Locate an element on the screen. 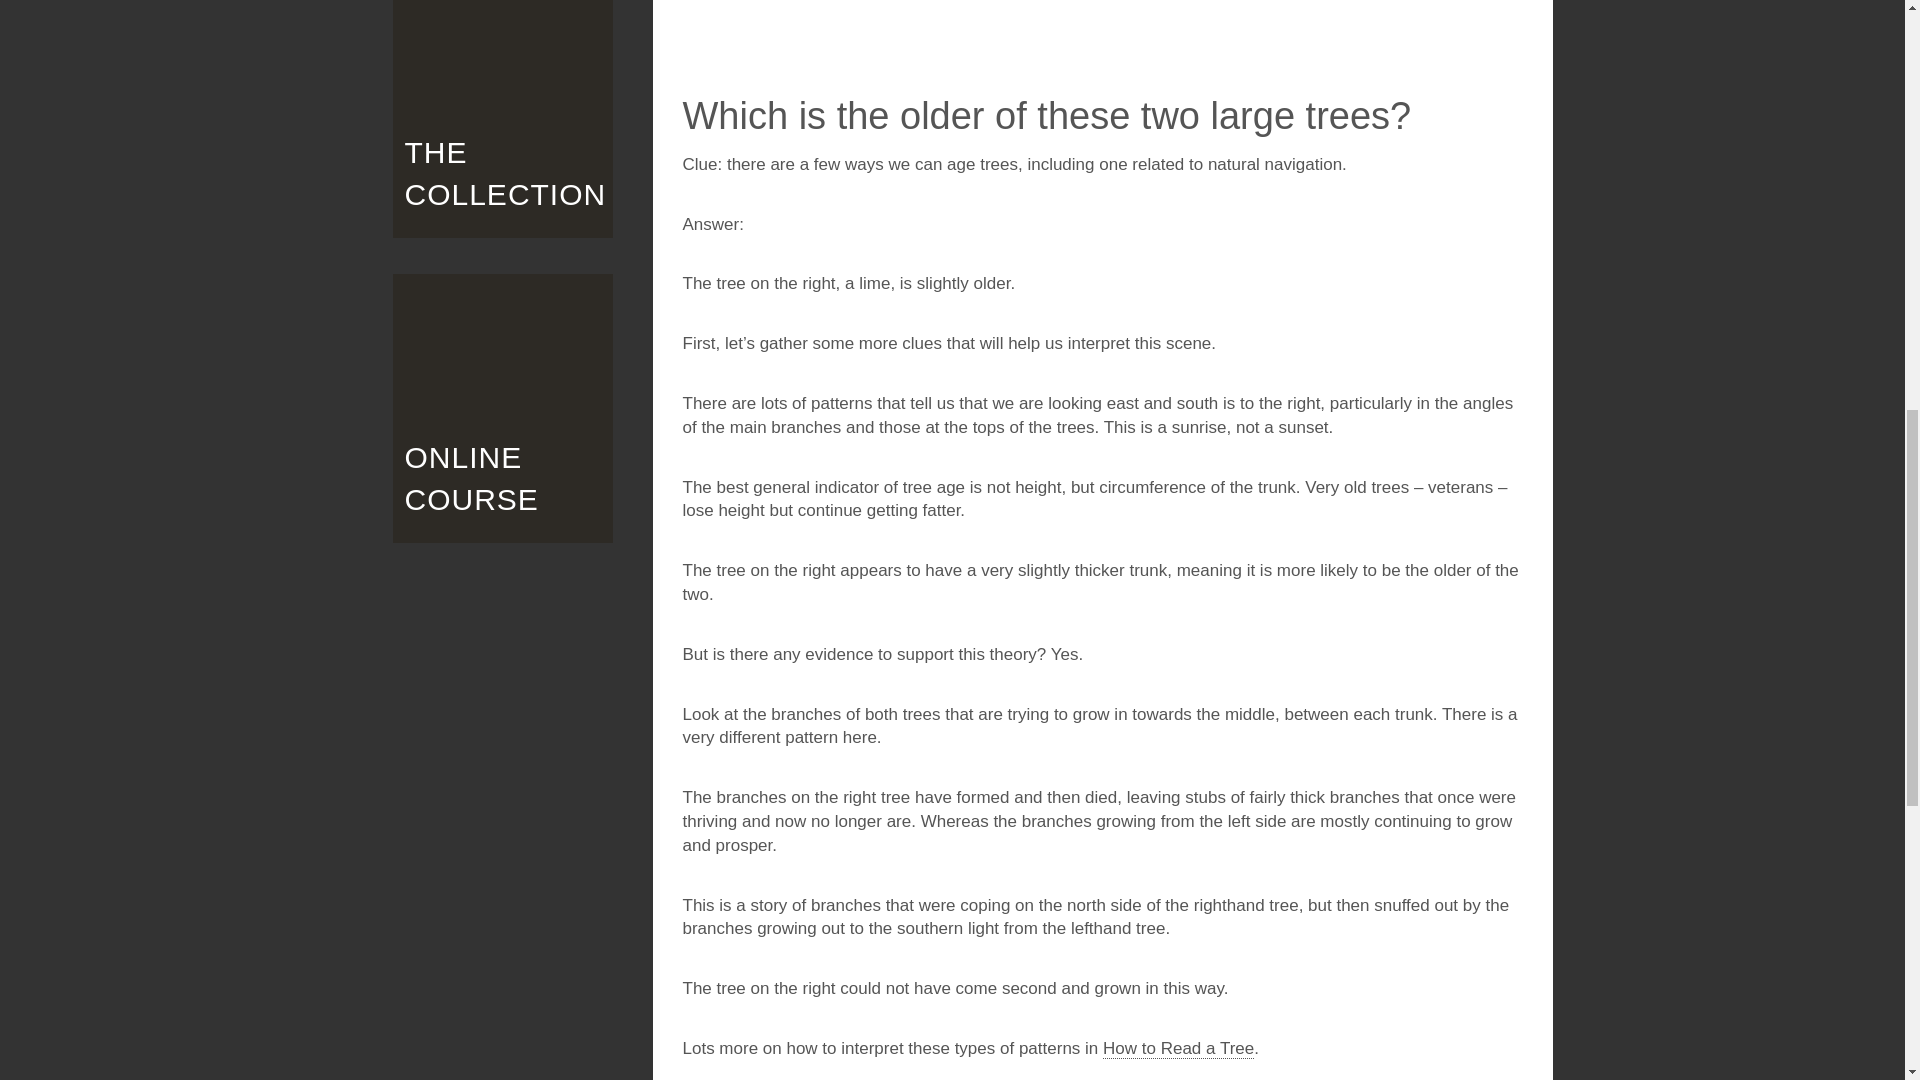  THE COLLECTION is located at coordinates (502, 118).